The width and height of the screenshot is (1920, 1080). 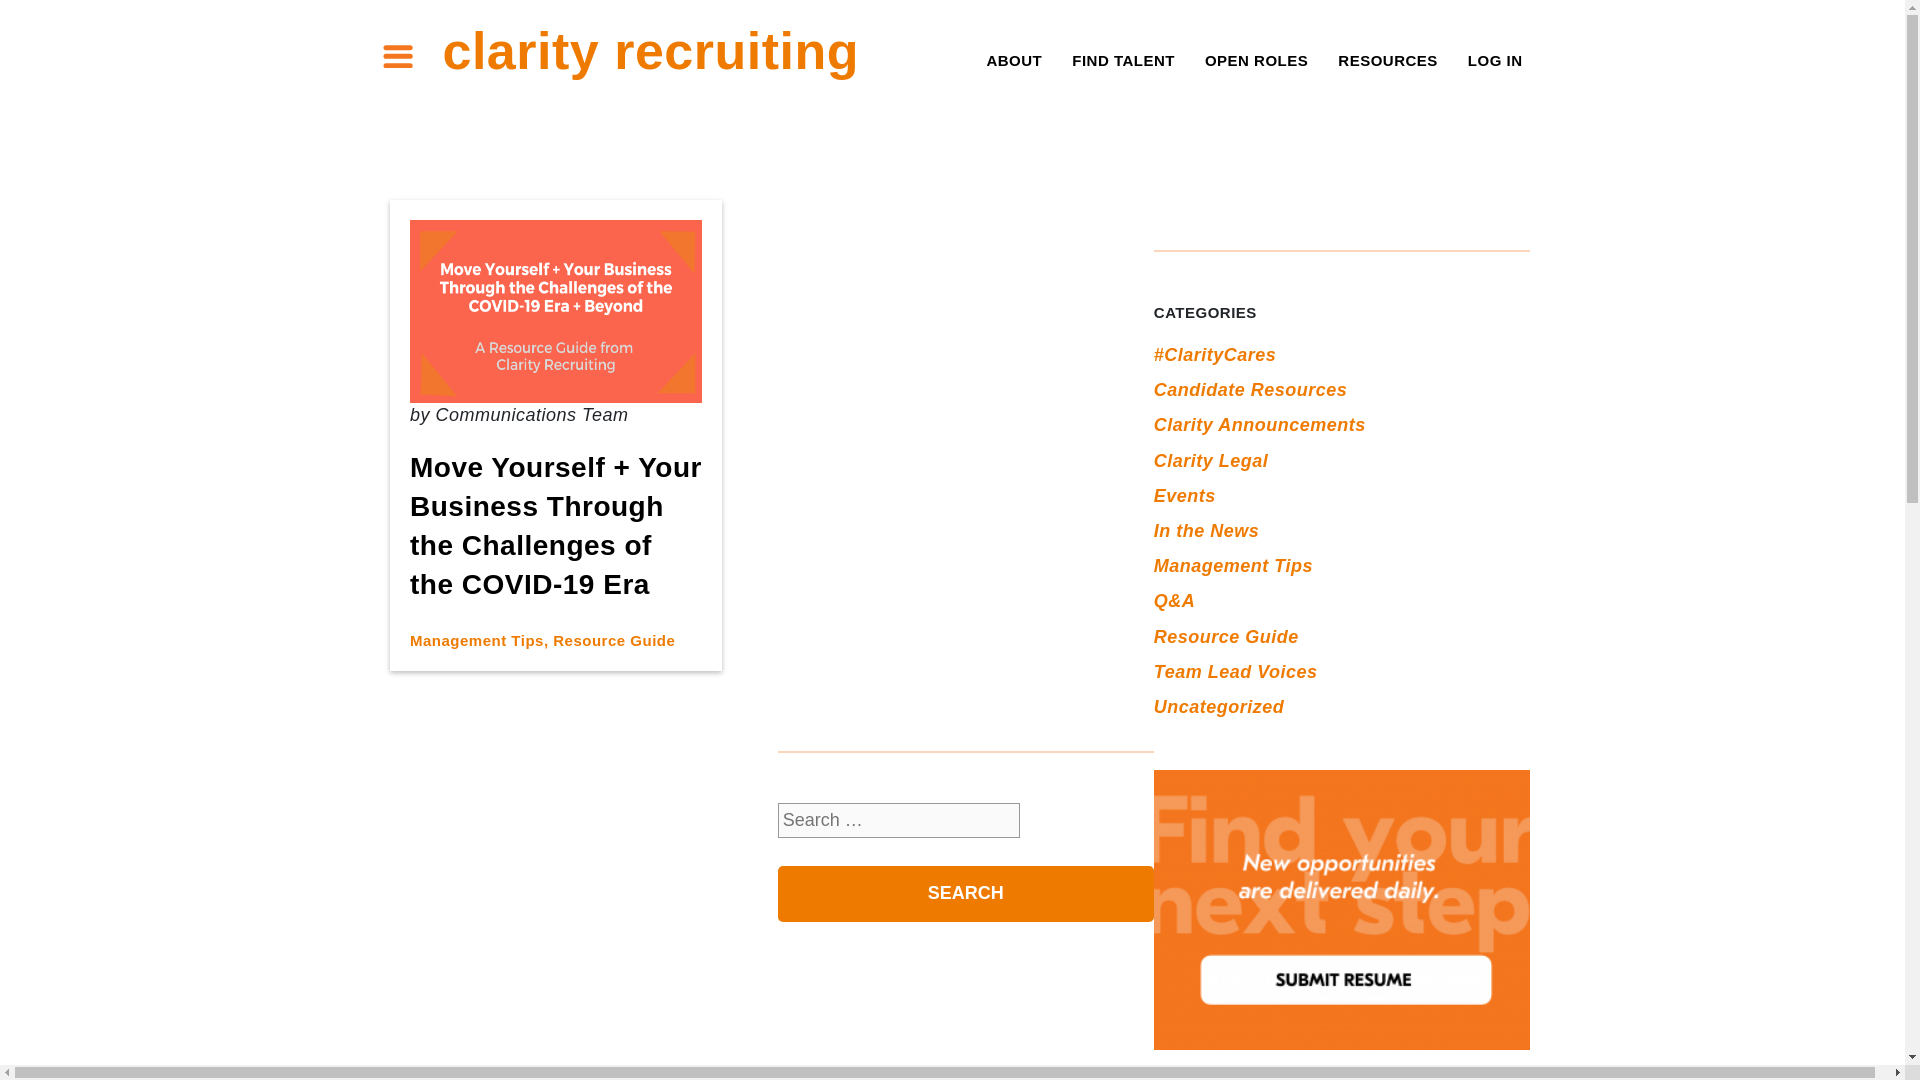 What do you see at coordinates (1495, 60) in the screenshot?
I see `LOG IN` at bounding box center [1495, 60].